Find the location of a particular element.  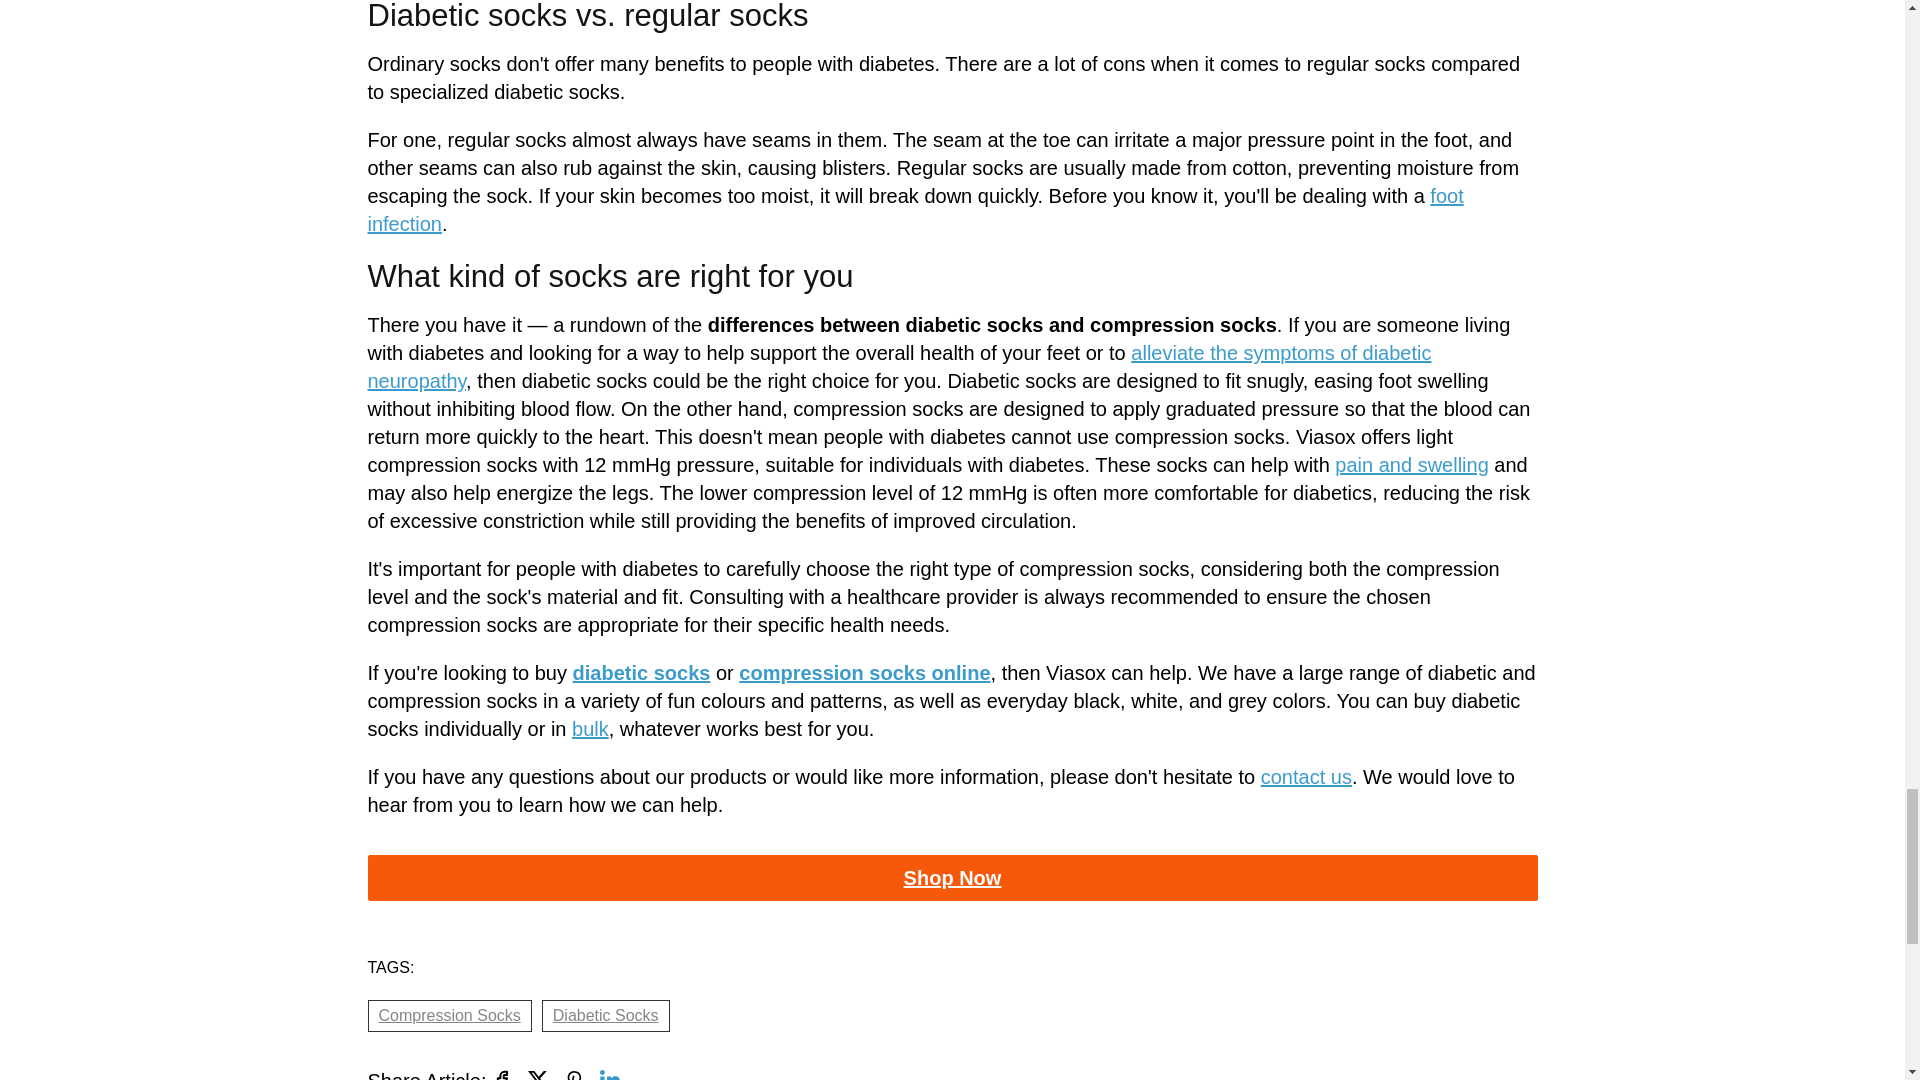

pain and swelling is located at coordinates (1411, 464).